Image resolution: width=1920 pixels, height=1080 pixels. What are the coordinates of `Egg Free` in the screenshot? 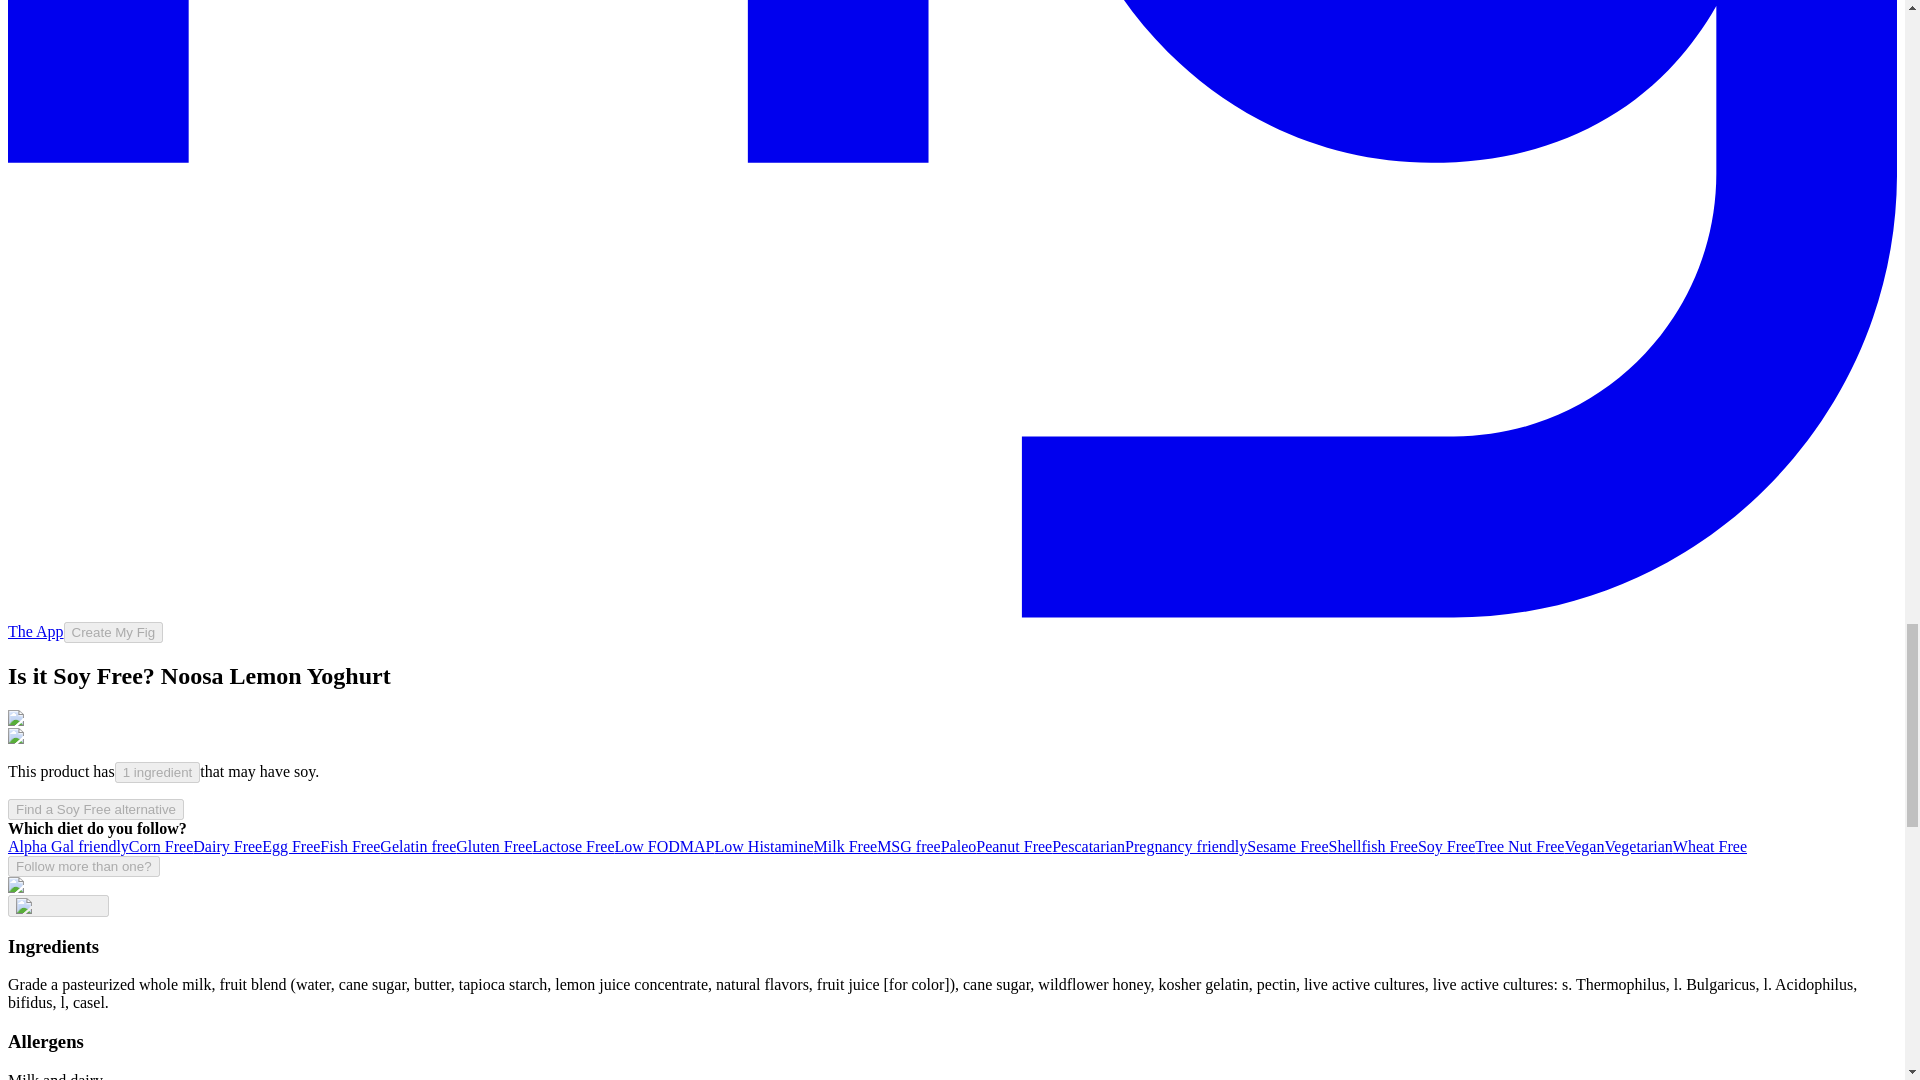 It's located at (290, 846).